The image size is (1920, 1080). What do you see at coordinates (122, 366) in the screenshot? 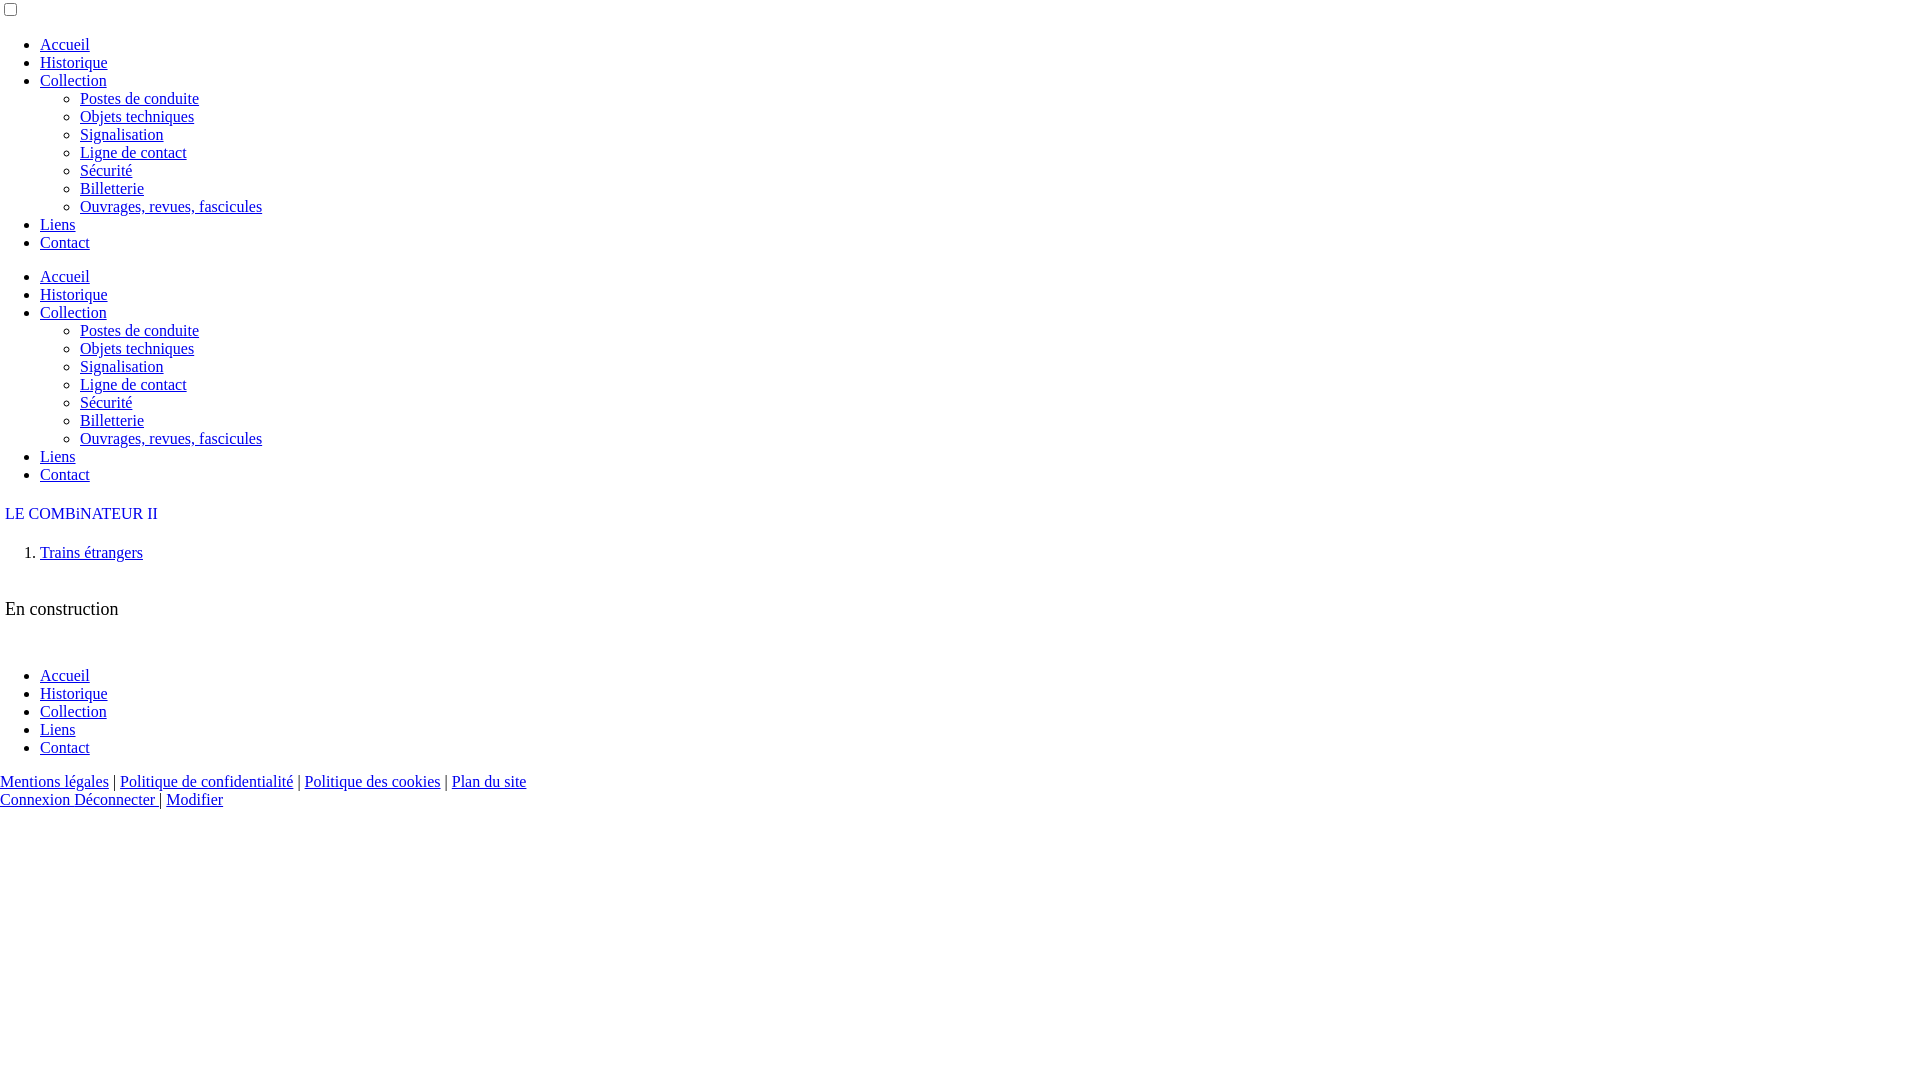
I see `Signalisation` at bounding box center [122, 366].